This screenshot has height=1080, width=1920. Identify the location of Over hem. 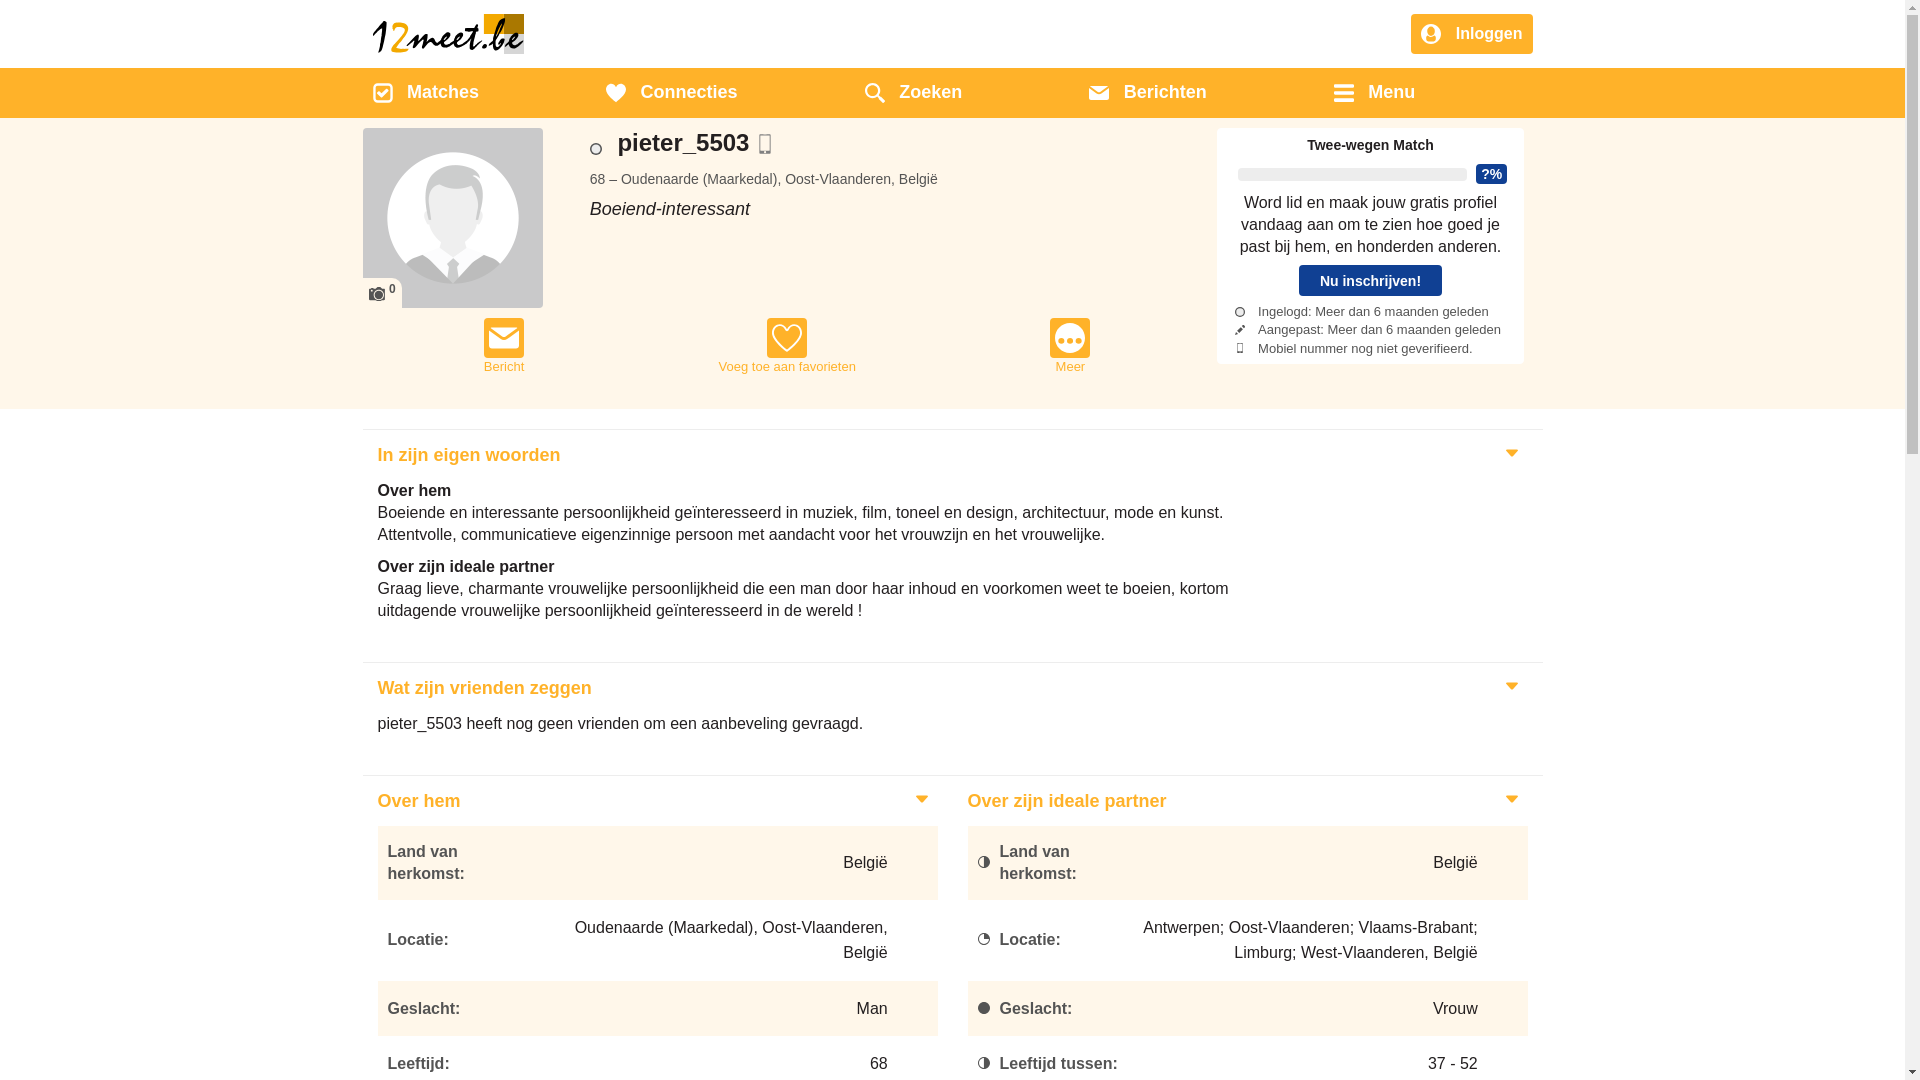
(416, 801).